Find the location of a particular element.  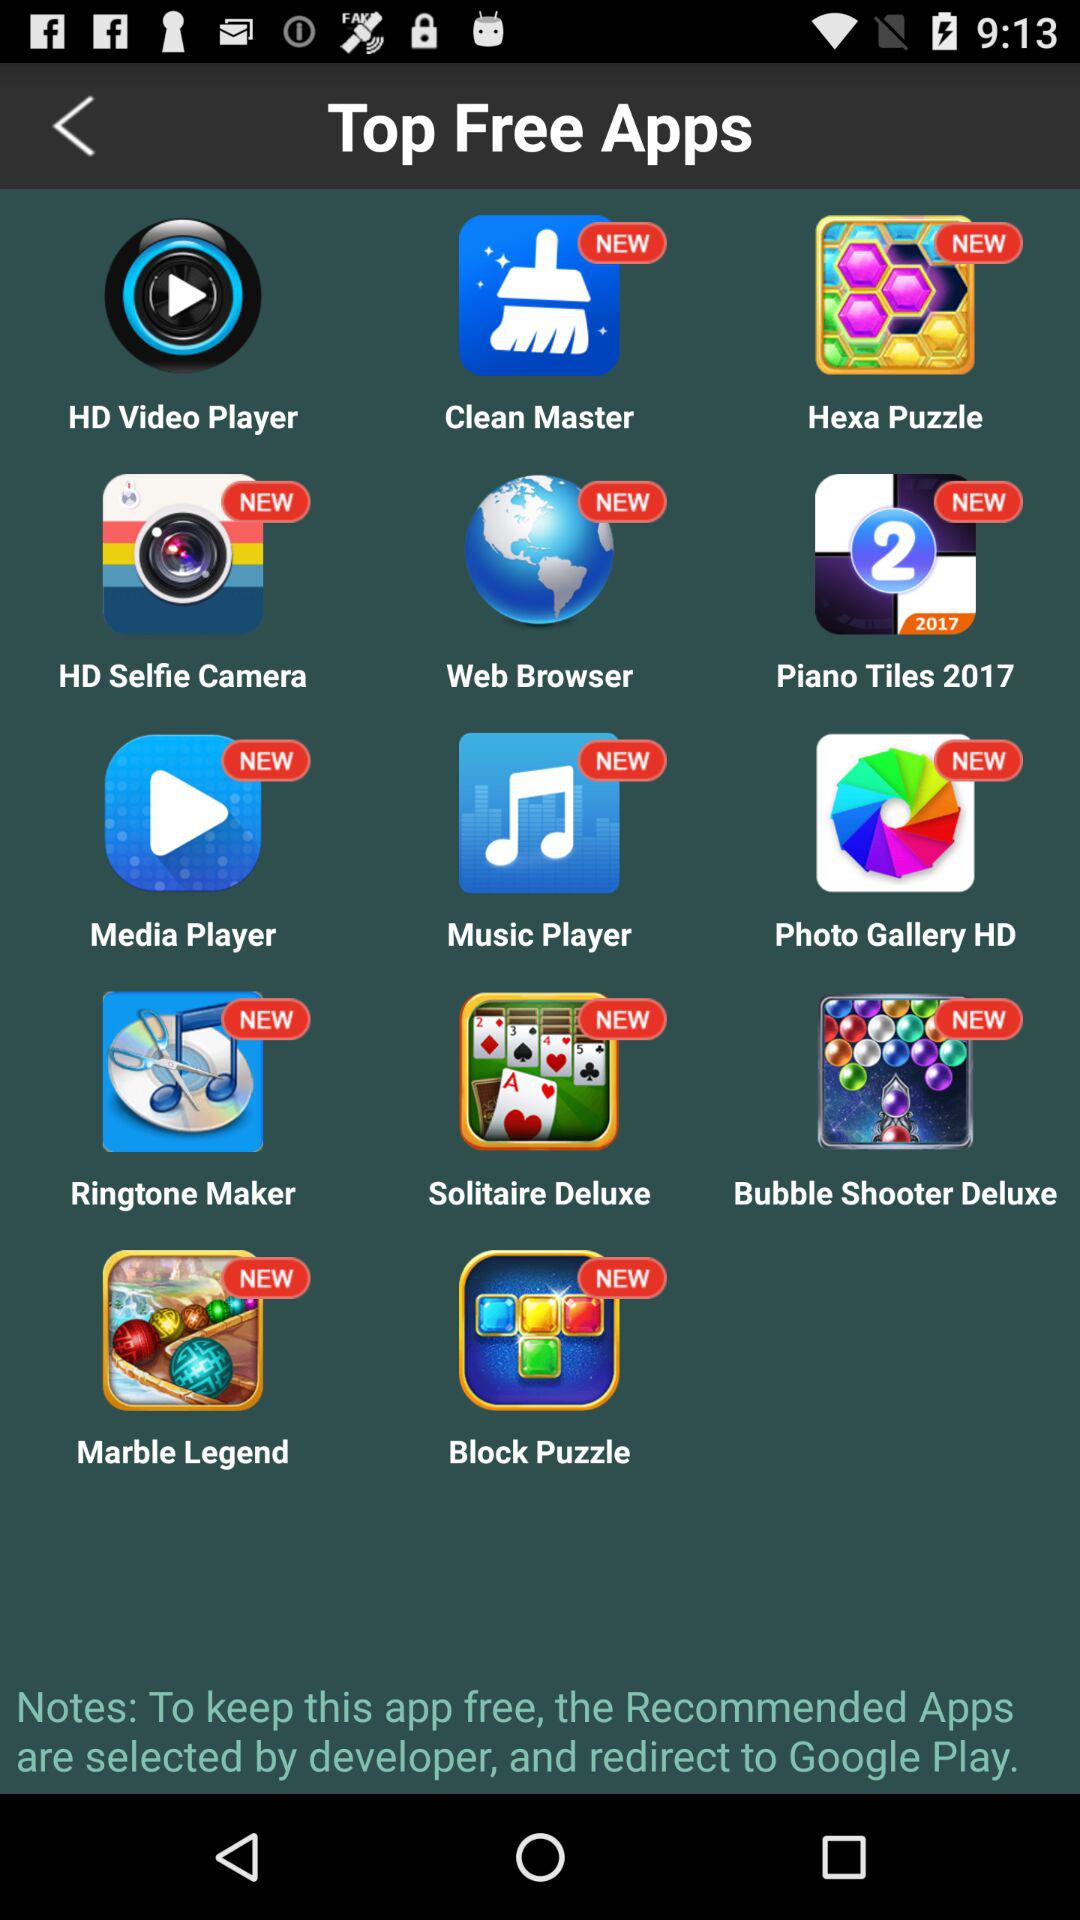

select the new which is above photo gallery hd image is located at coordinates (978, 760).